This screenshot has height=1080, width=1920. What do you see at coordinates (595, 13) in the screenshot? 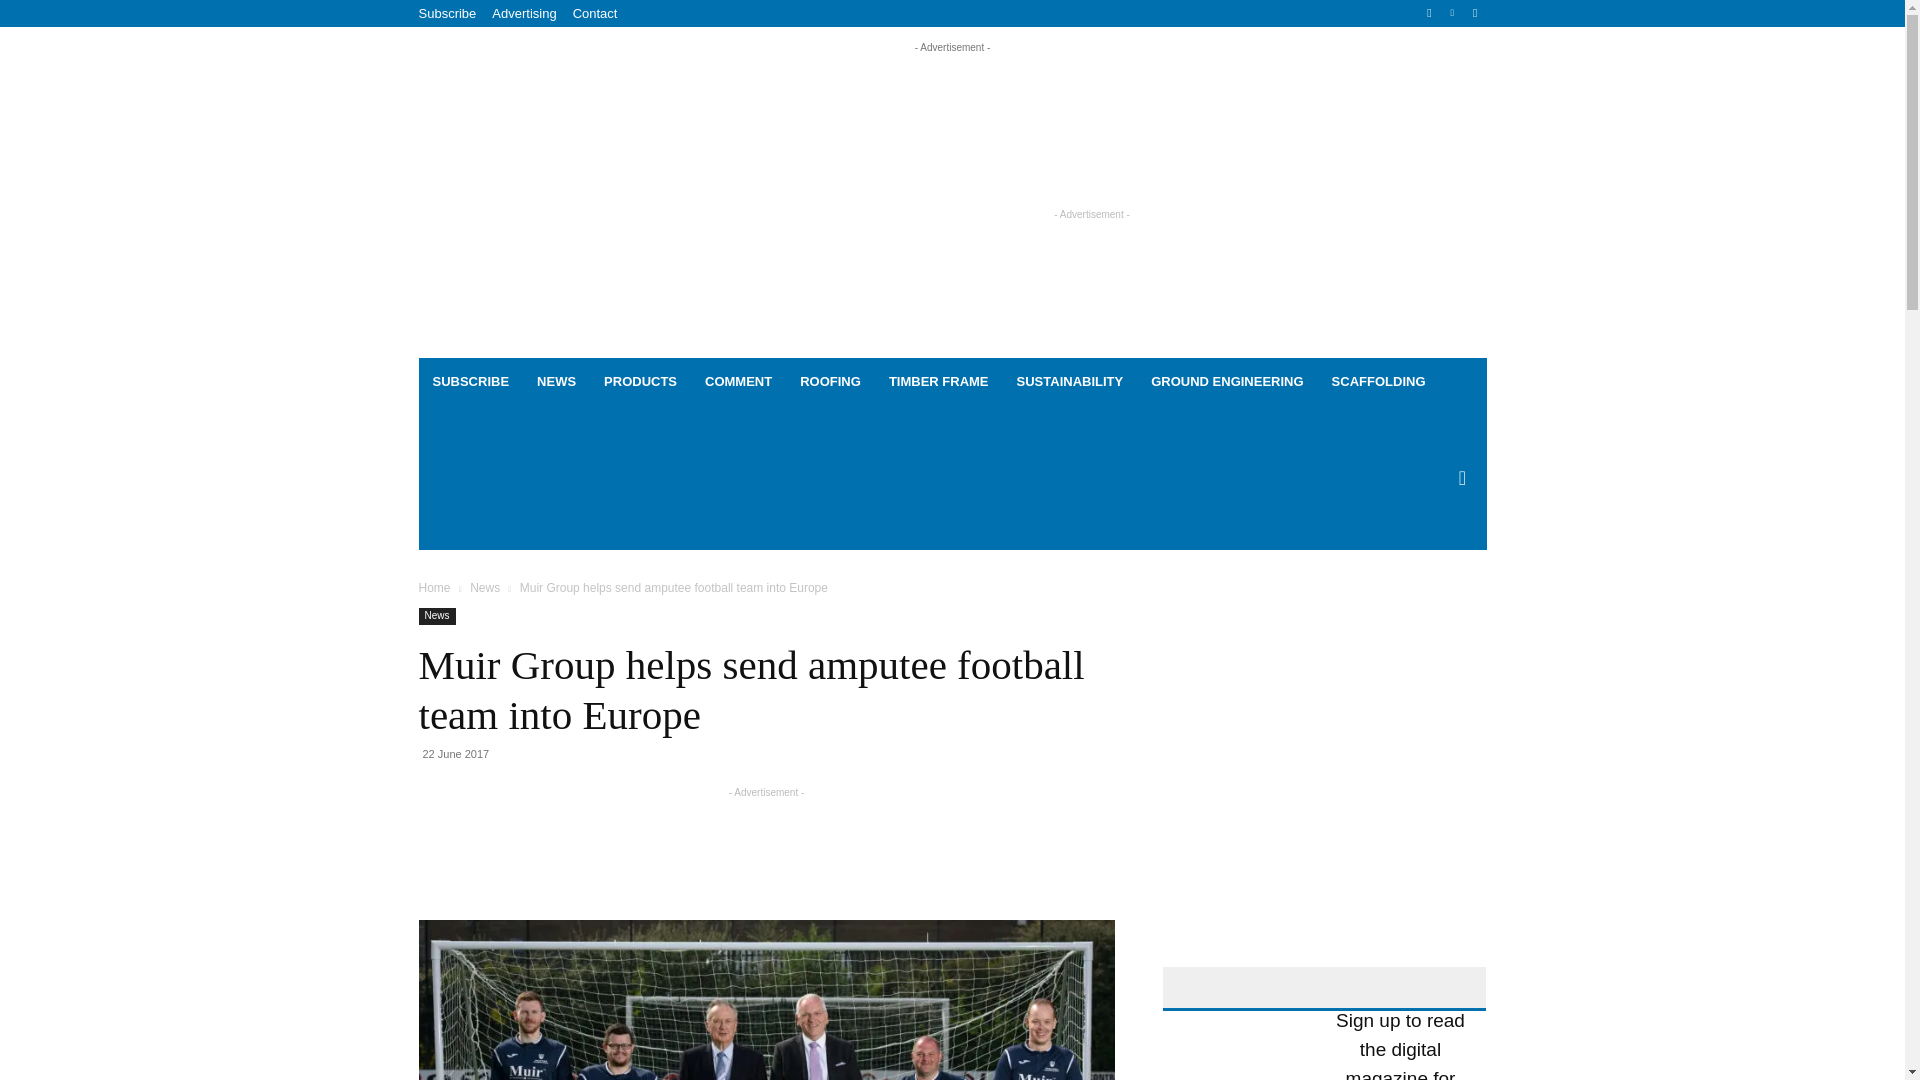
I see `Contact` at bounding box center [595, 13].